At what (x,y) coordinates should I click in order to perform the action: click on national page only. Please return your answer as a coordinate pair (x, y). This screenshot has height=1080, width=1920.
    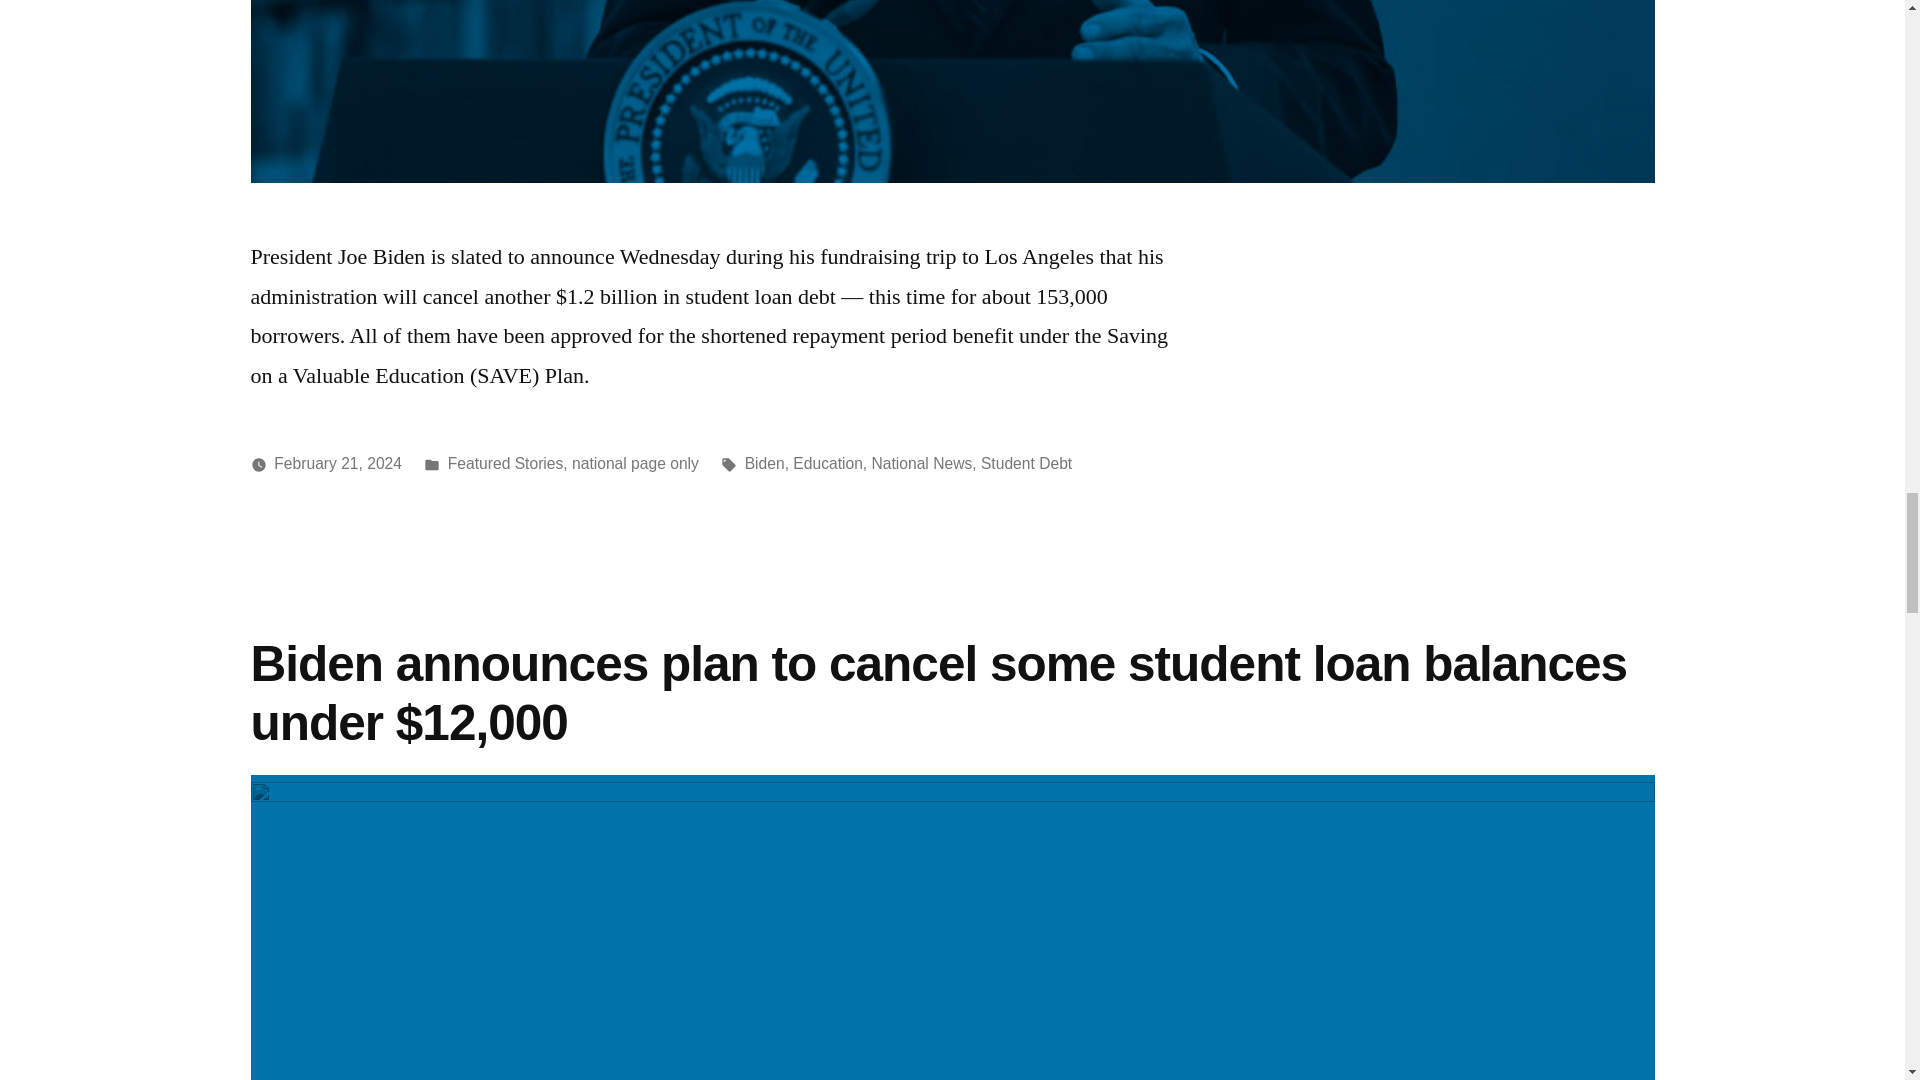
    Looking at the image, I should click on (635, 462).